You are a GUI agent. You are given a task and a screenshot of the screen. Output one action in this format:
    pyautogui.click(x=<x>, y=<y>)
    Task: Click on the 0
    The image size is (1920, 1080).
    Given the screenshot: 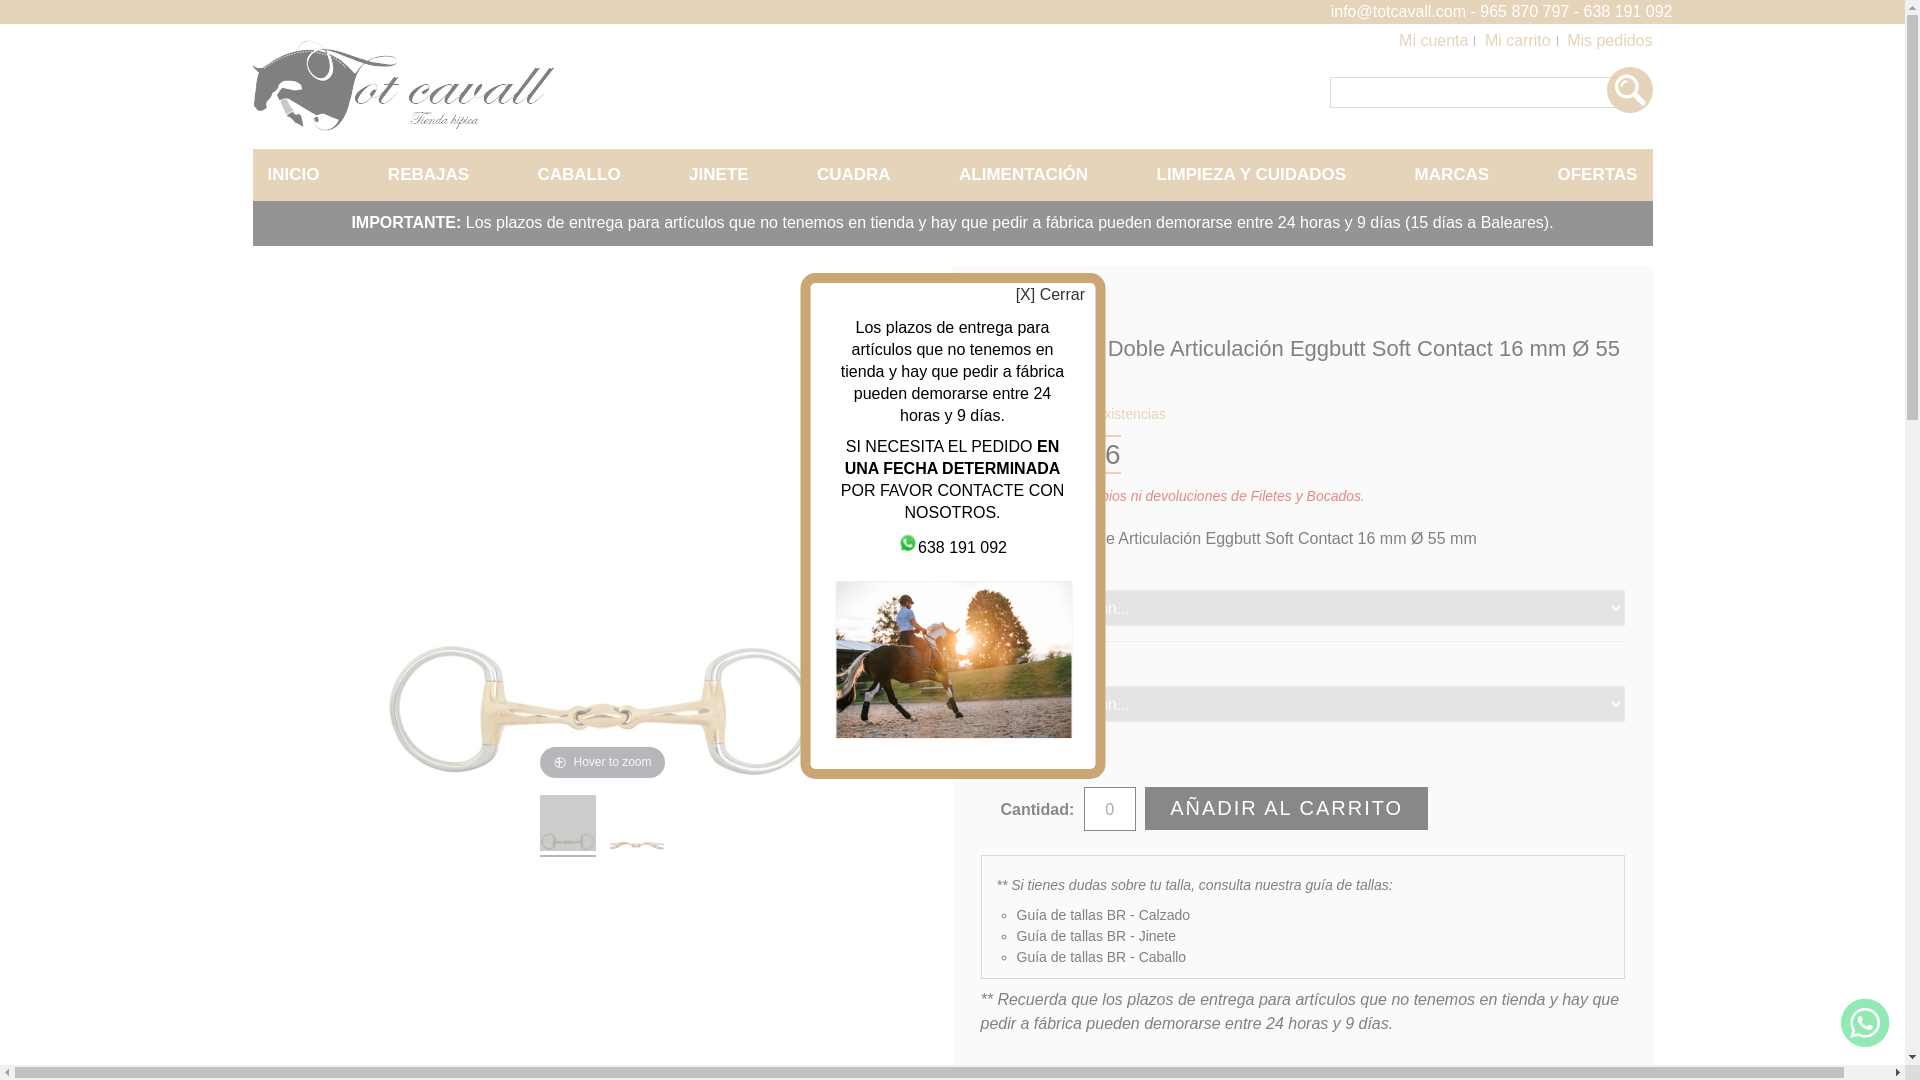 What is the action you would take?
    pyautogui.click(x=1110, y=808)
    